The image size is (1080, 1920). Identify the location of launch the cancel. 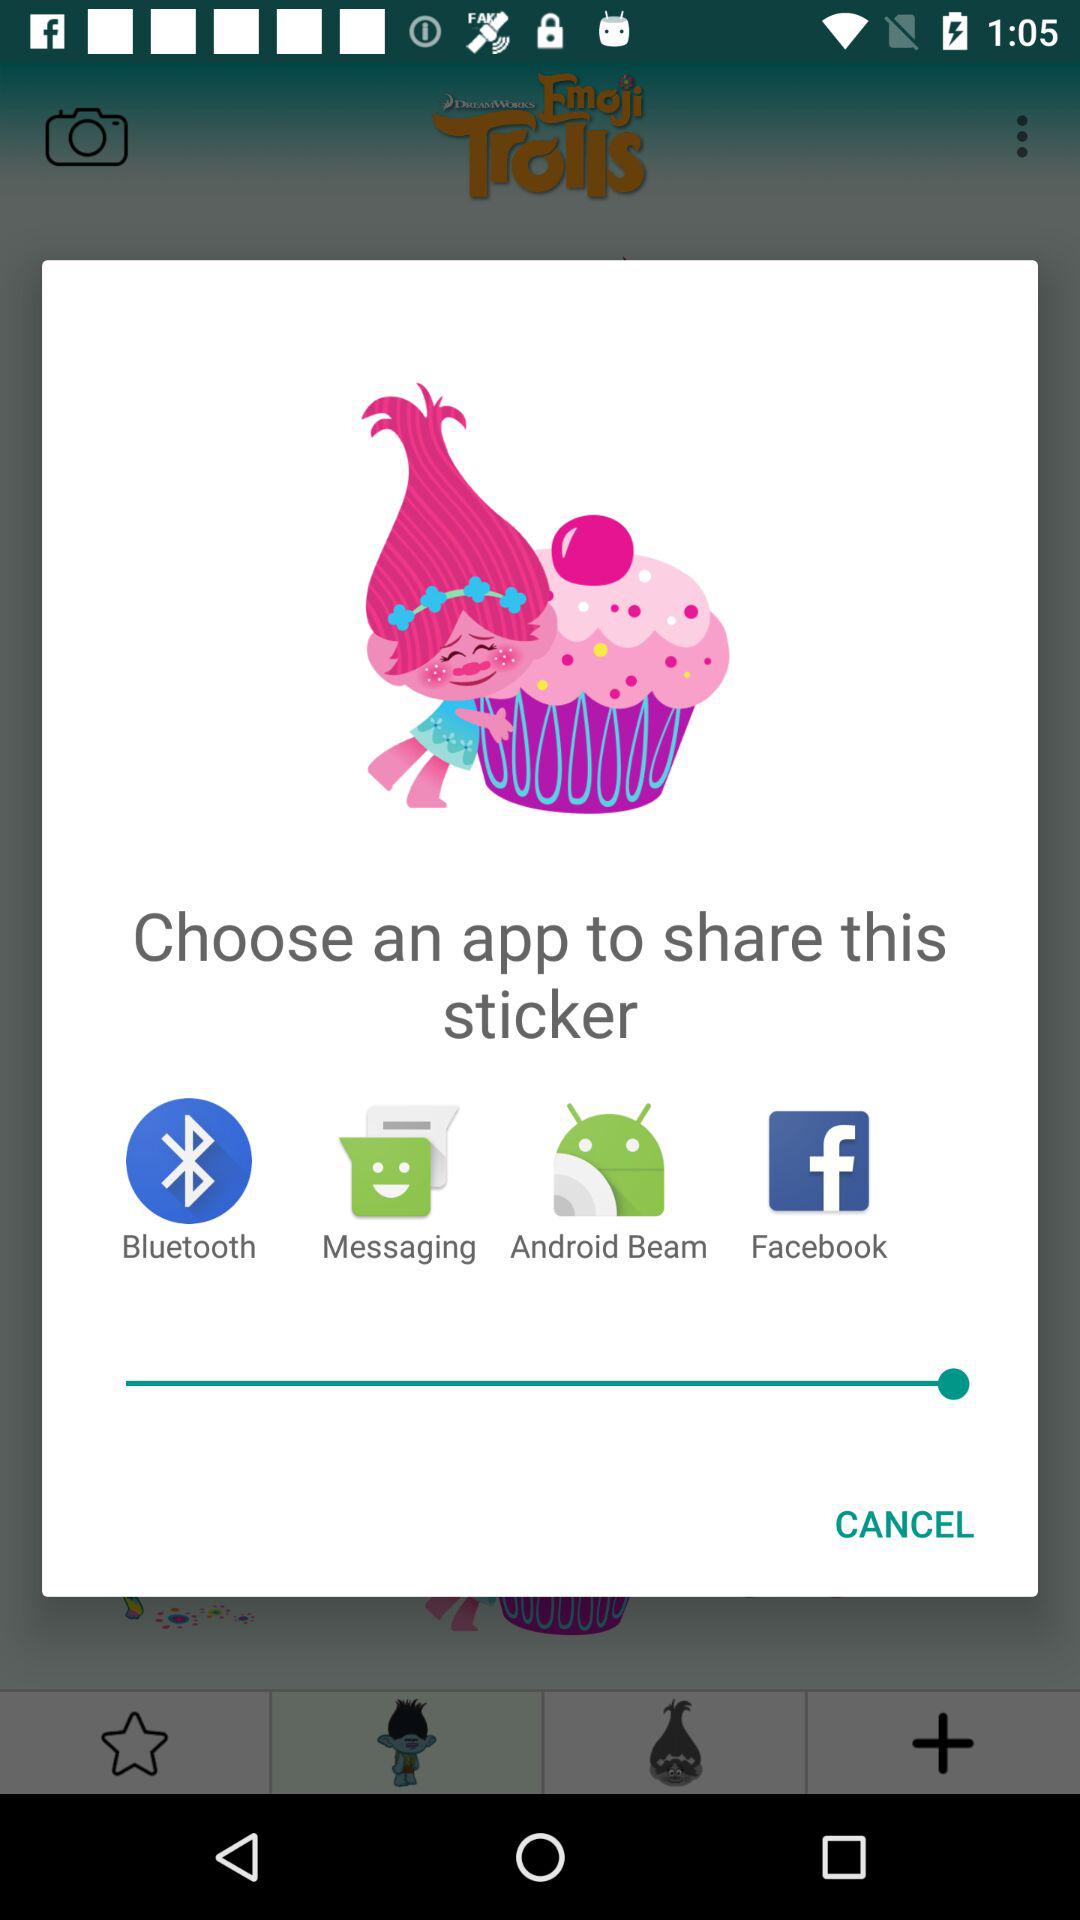
(904, 1523).